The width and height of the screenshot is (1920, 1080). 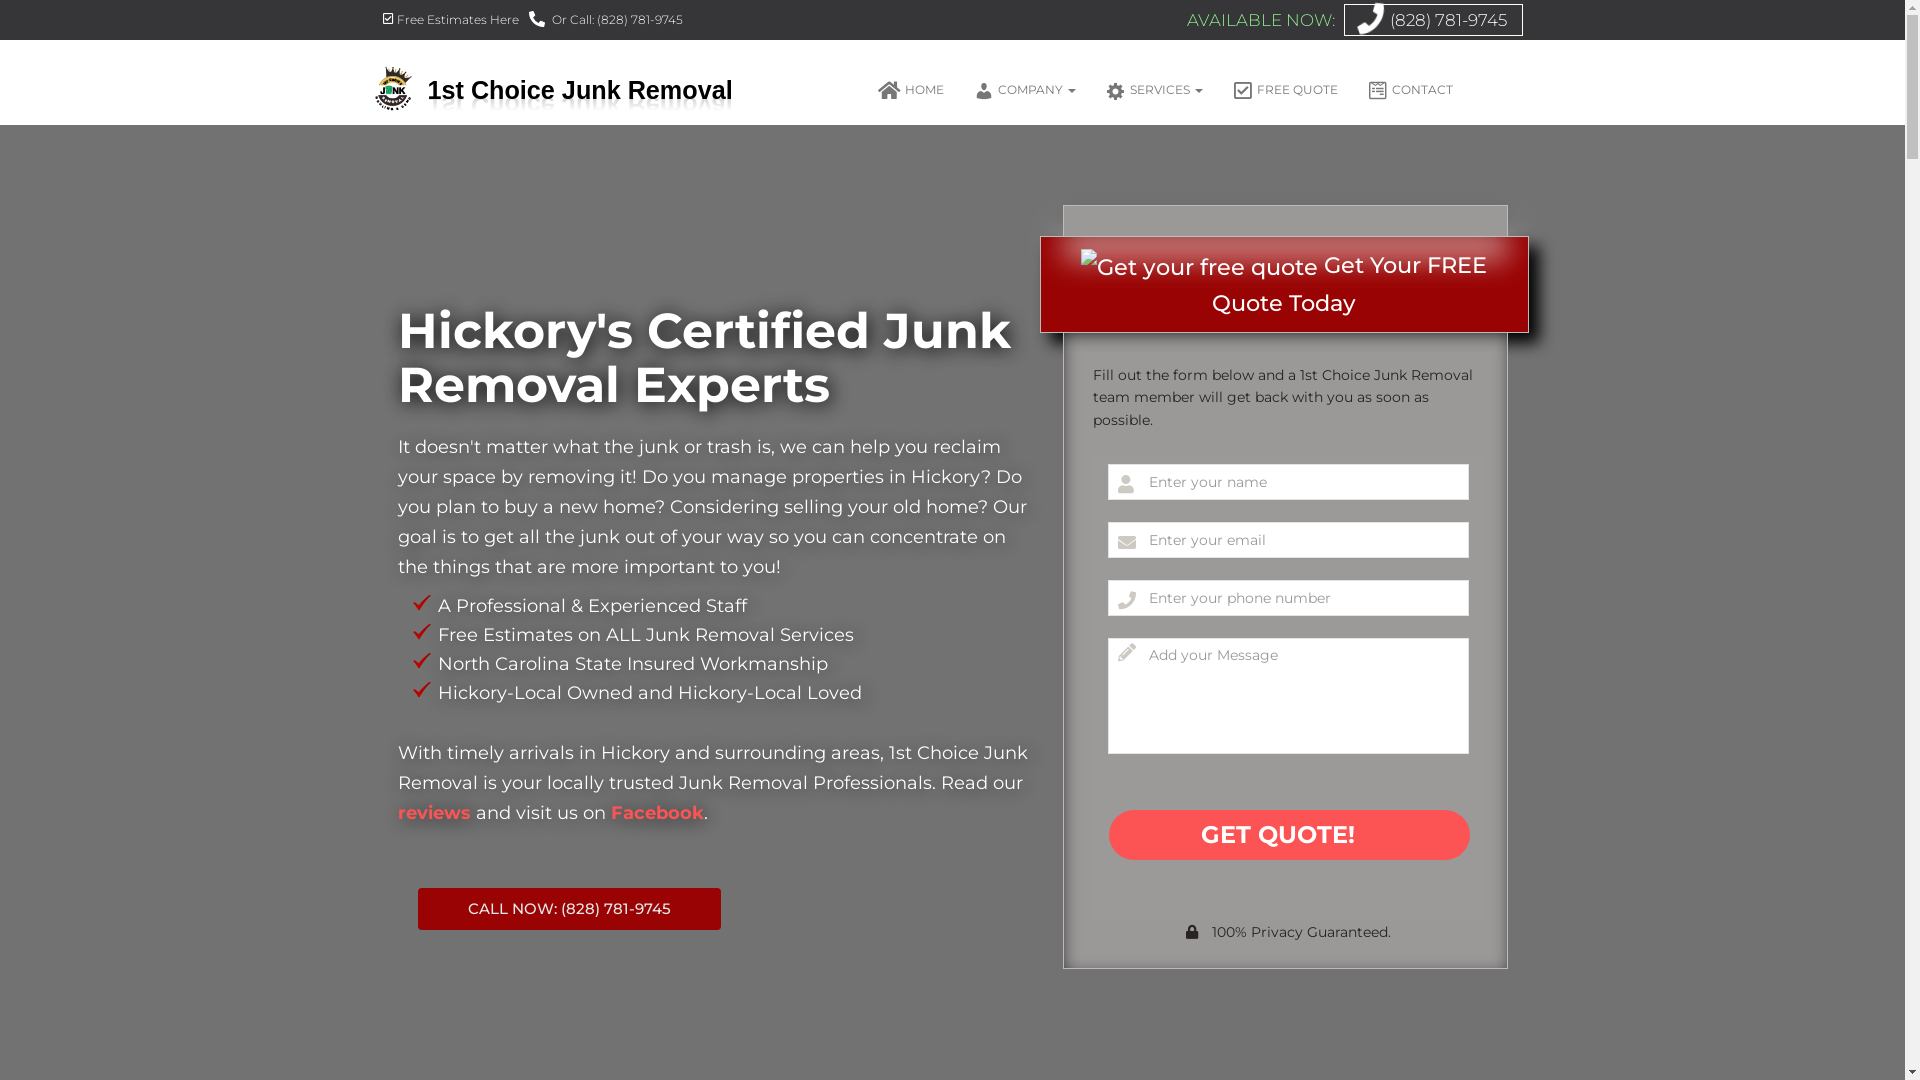 What do you see at coordinates (910, 90) in the screenshot?
I see `HOME` at bounding box center [910, 90].